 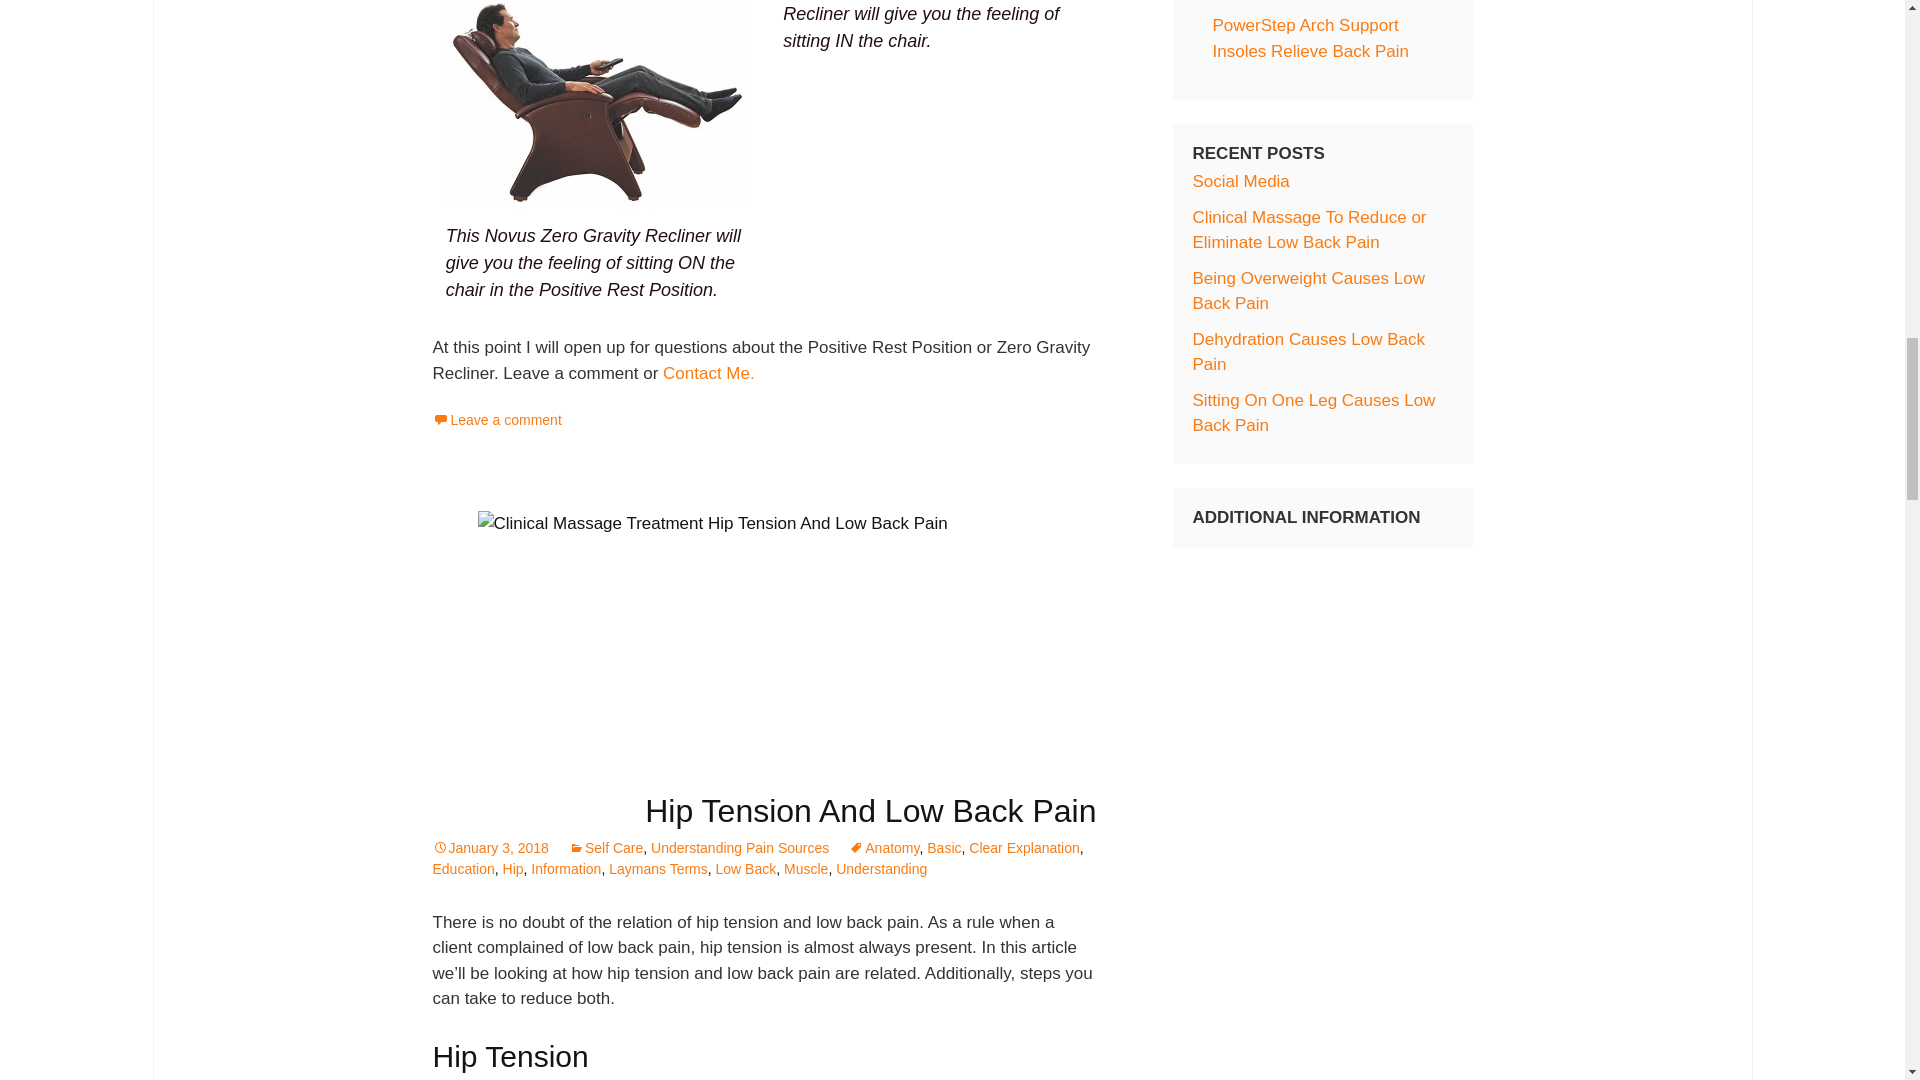 What do you see at coordinates (870, 810) in the screenshot?
I see `Hip Tension And Low Back Pain` at bounding box center [870, 810].